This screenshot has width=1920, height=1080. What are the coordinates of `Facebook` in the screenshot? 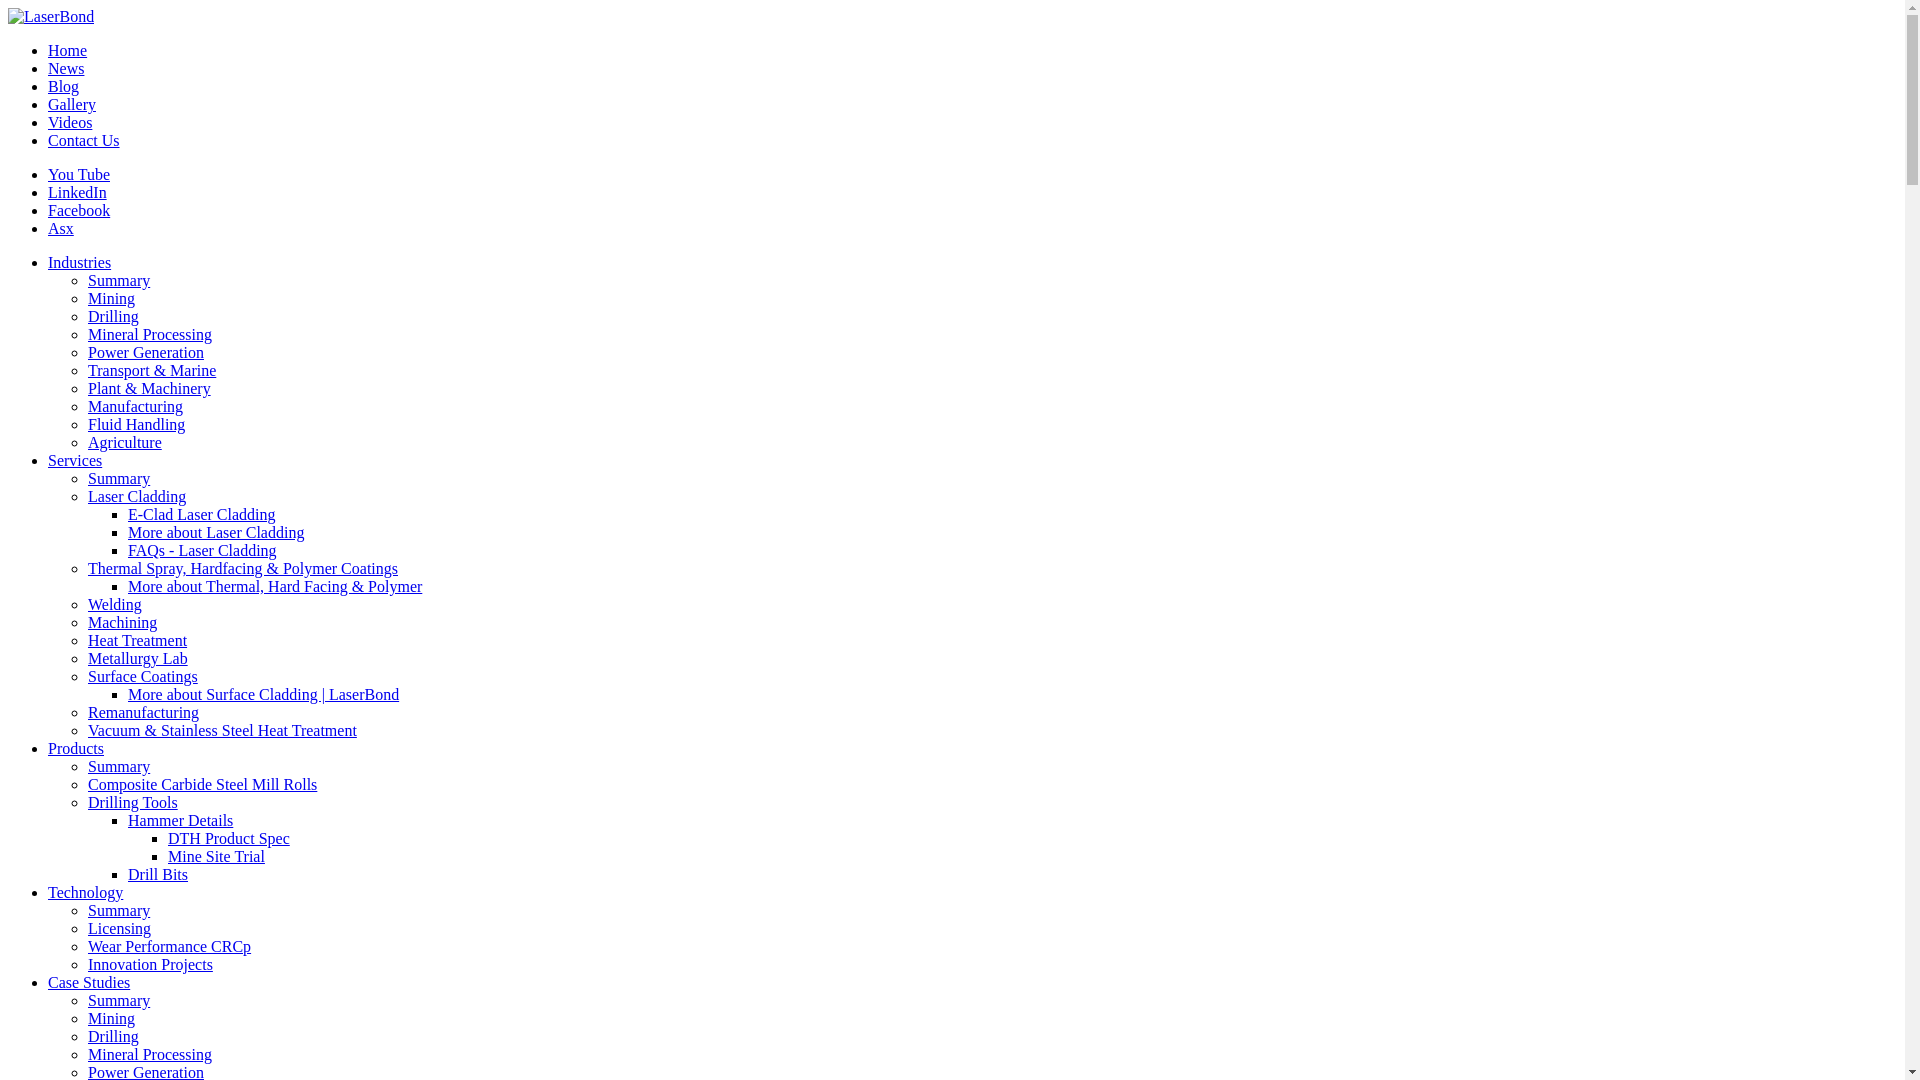 It's located at (79, 210).